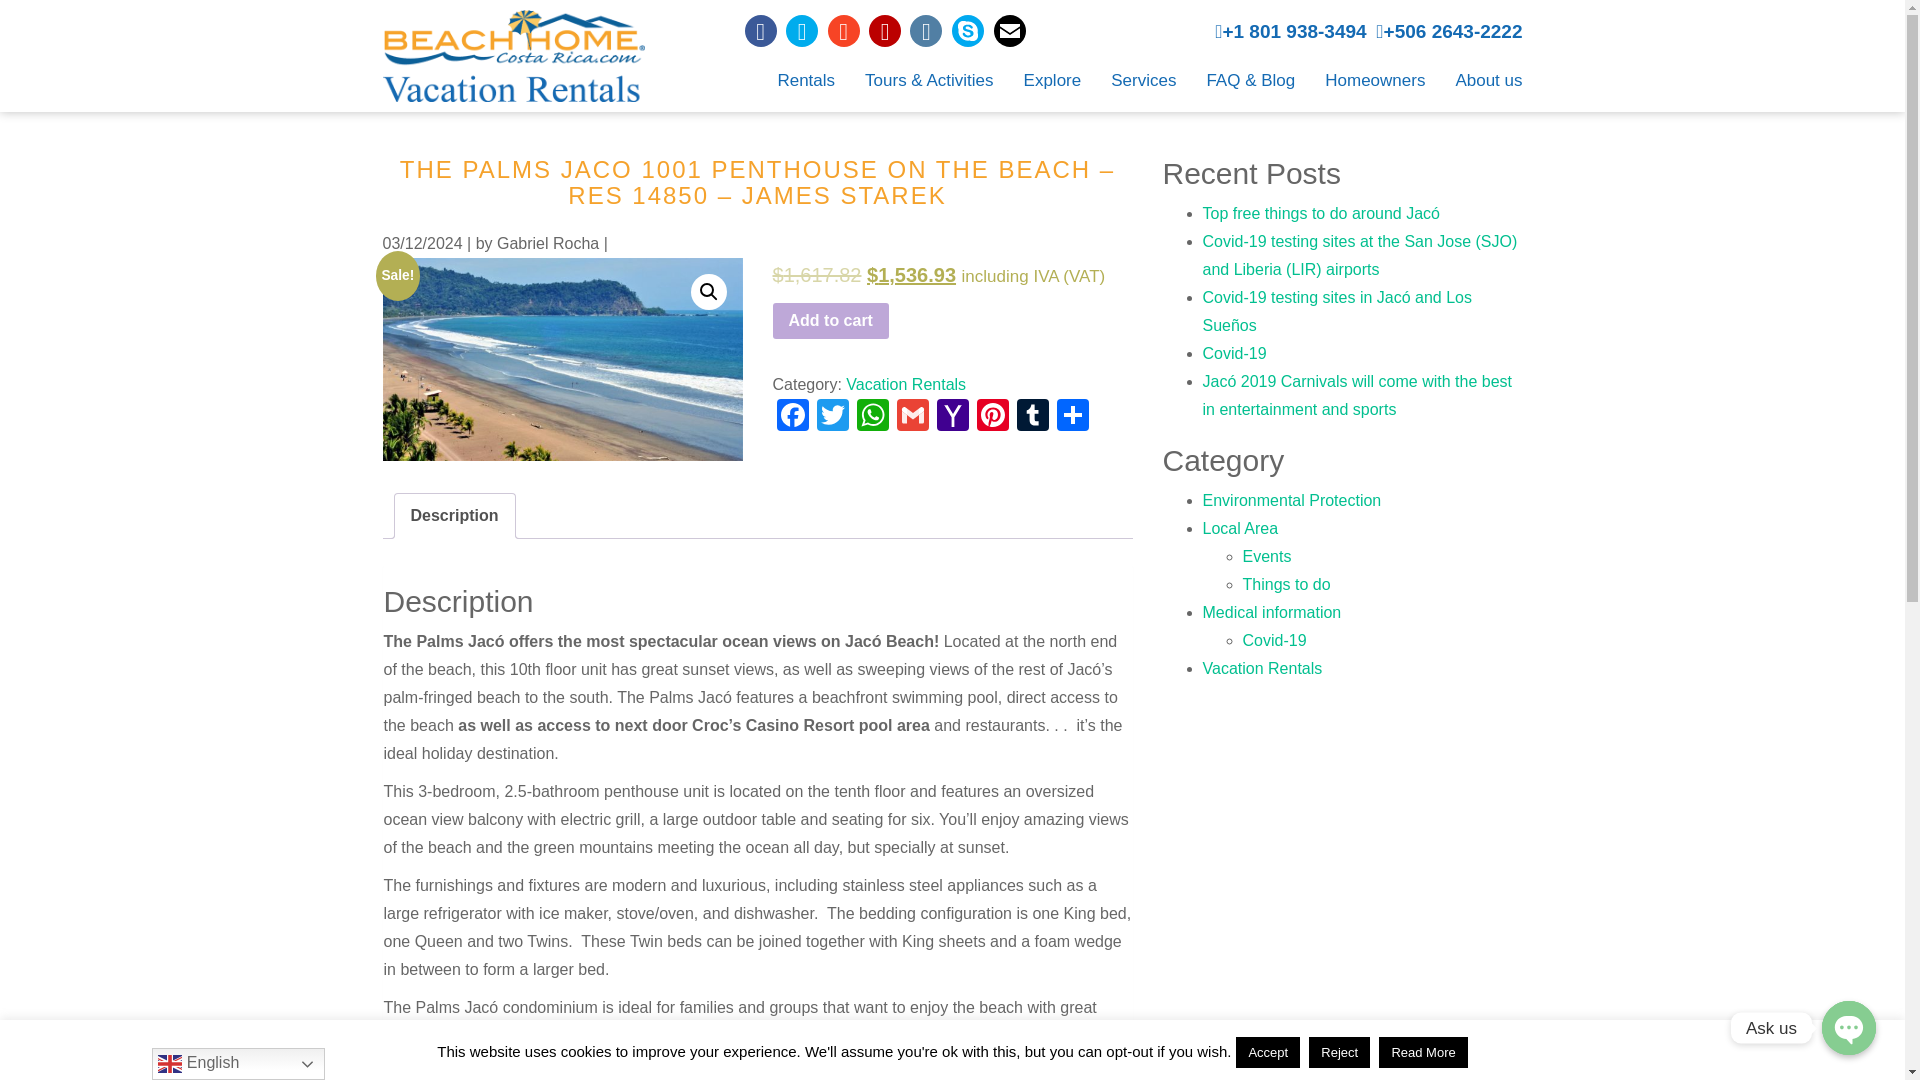  What do you see at coordinates (872, 417) in the screenshot?
I see `WhatsApp` at bounding box center [872, 417].